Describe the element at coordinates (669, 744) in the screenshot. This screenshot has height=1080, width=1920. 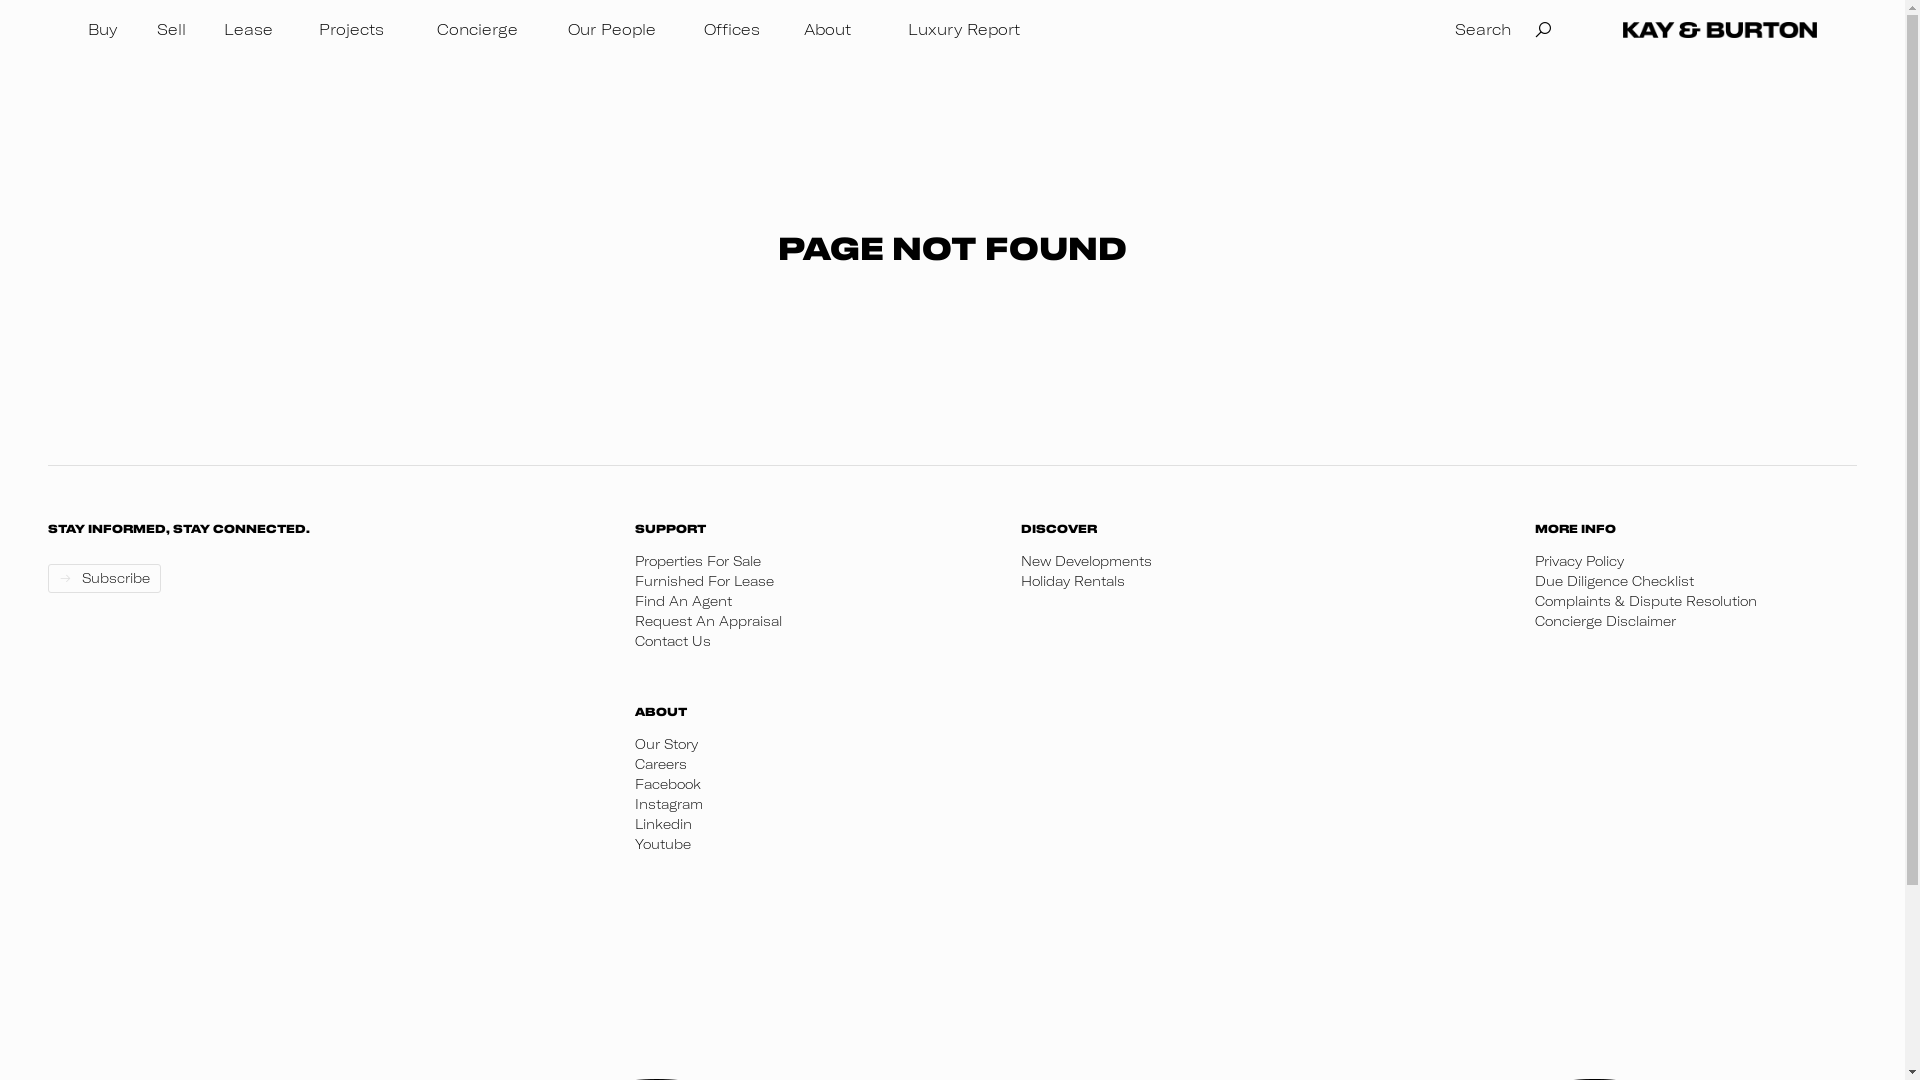
I see `Our Story` at that location.